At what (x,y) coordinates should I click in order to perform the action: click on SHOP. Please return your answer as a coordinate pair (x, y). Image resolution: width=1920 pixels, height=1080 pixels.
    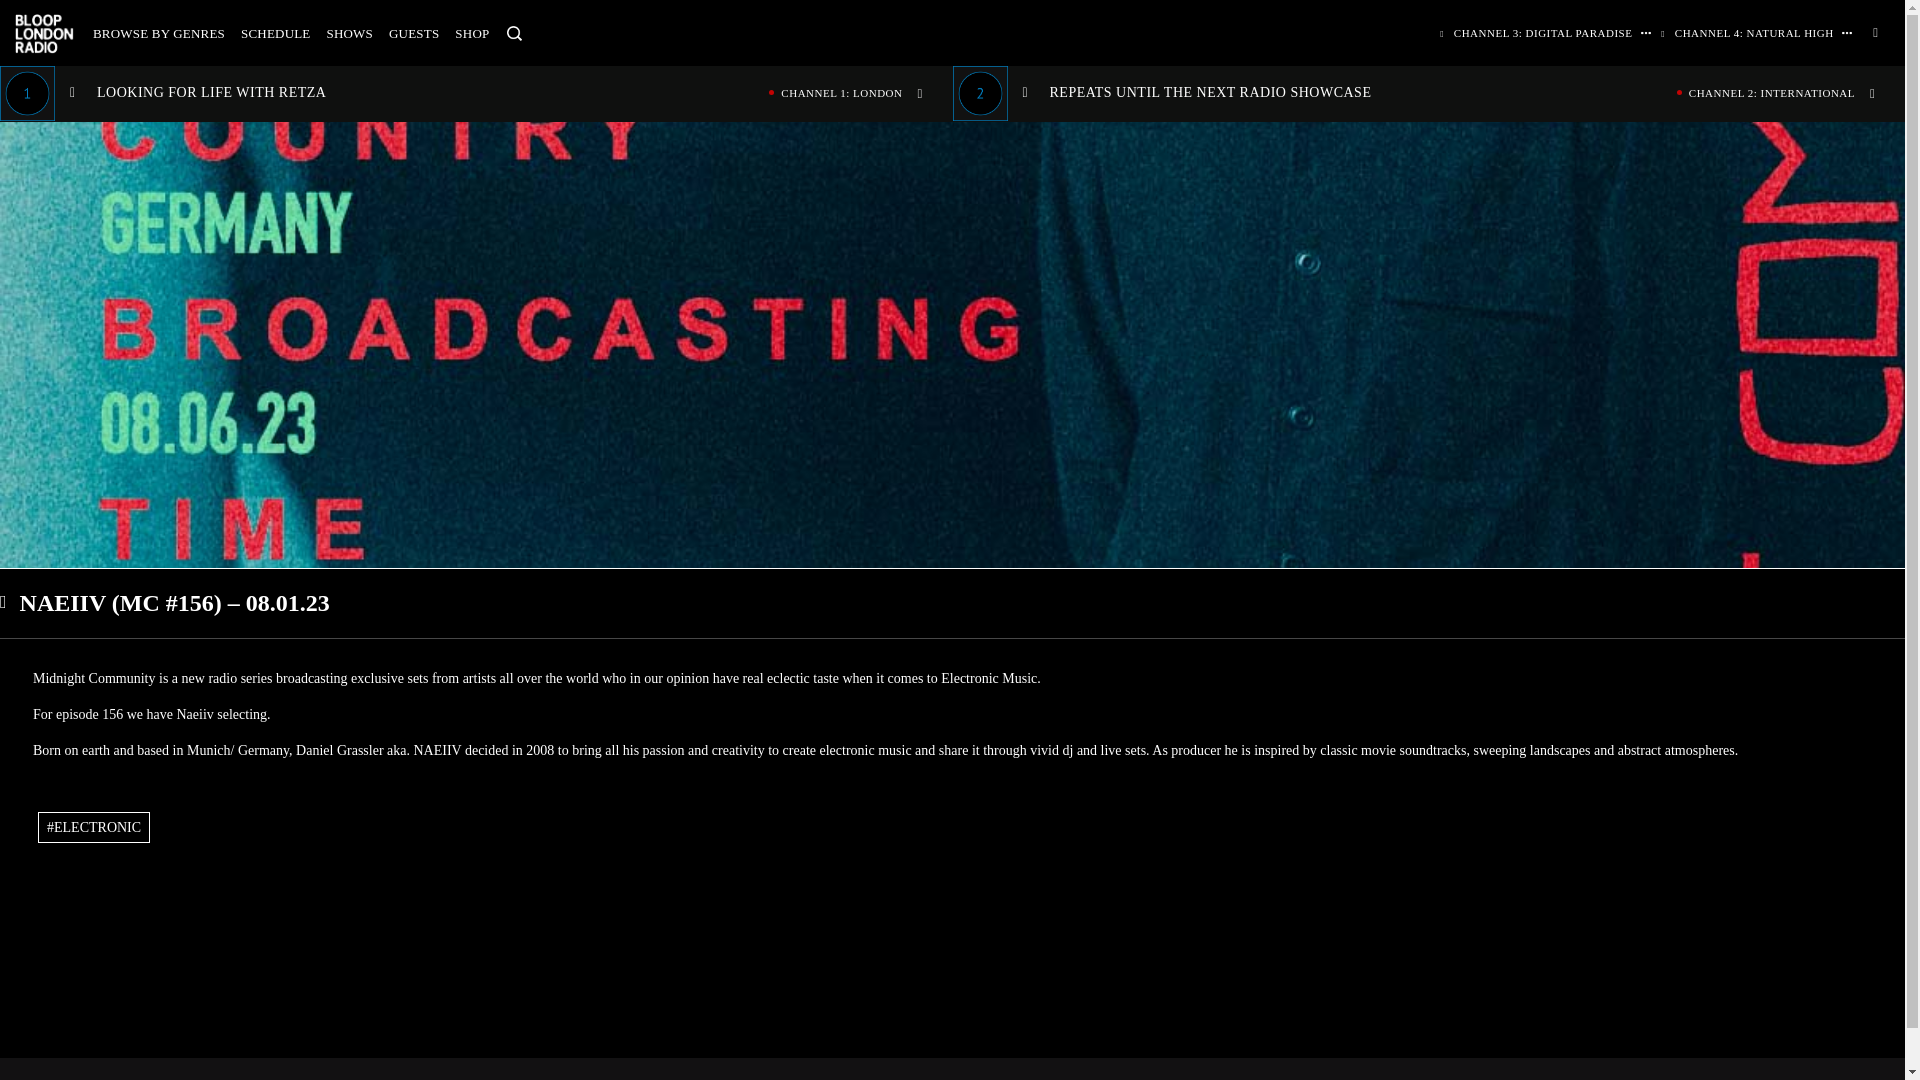
    Looking at the image, I should click on (350, 33).